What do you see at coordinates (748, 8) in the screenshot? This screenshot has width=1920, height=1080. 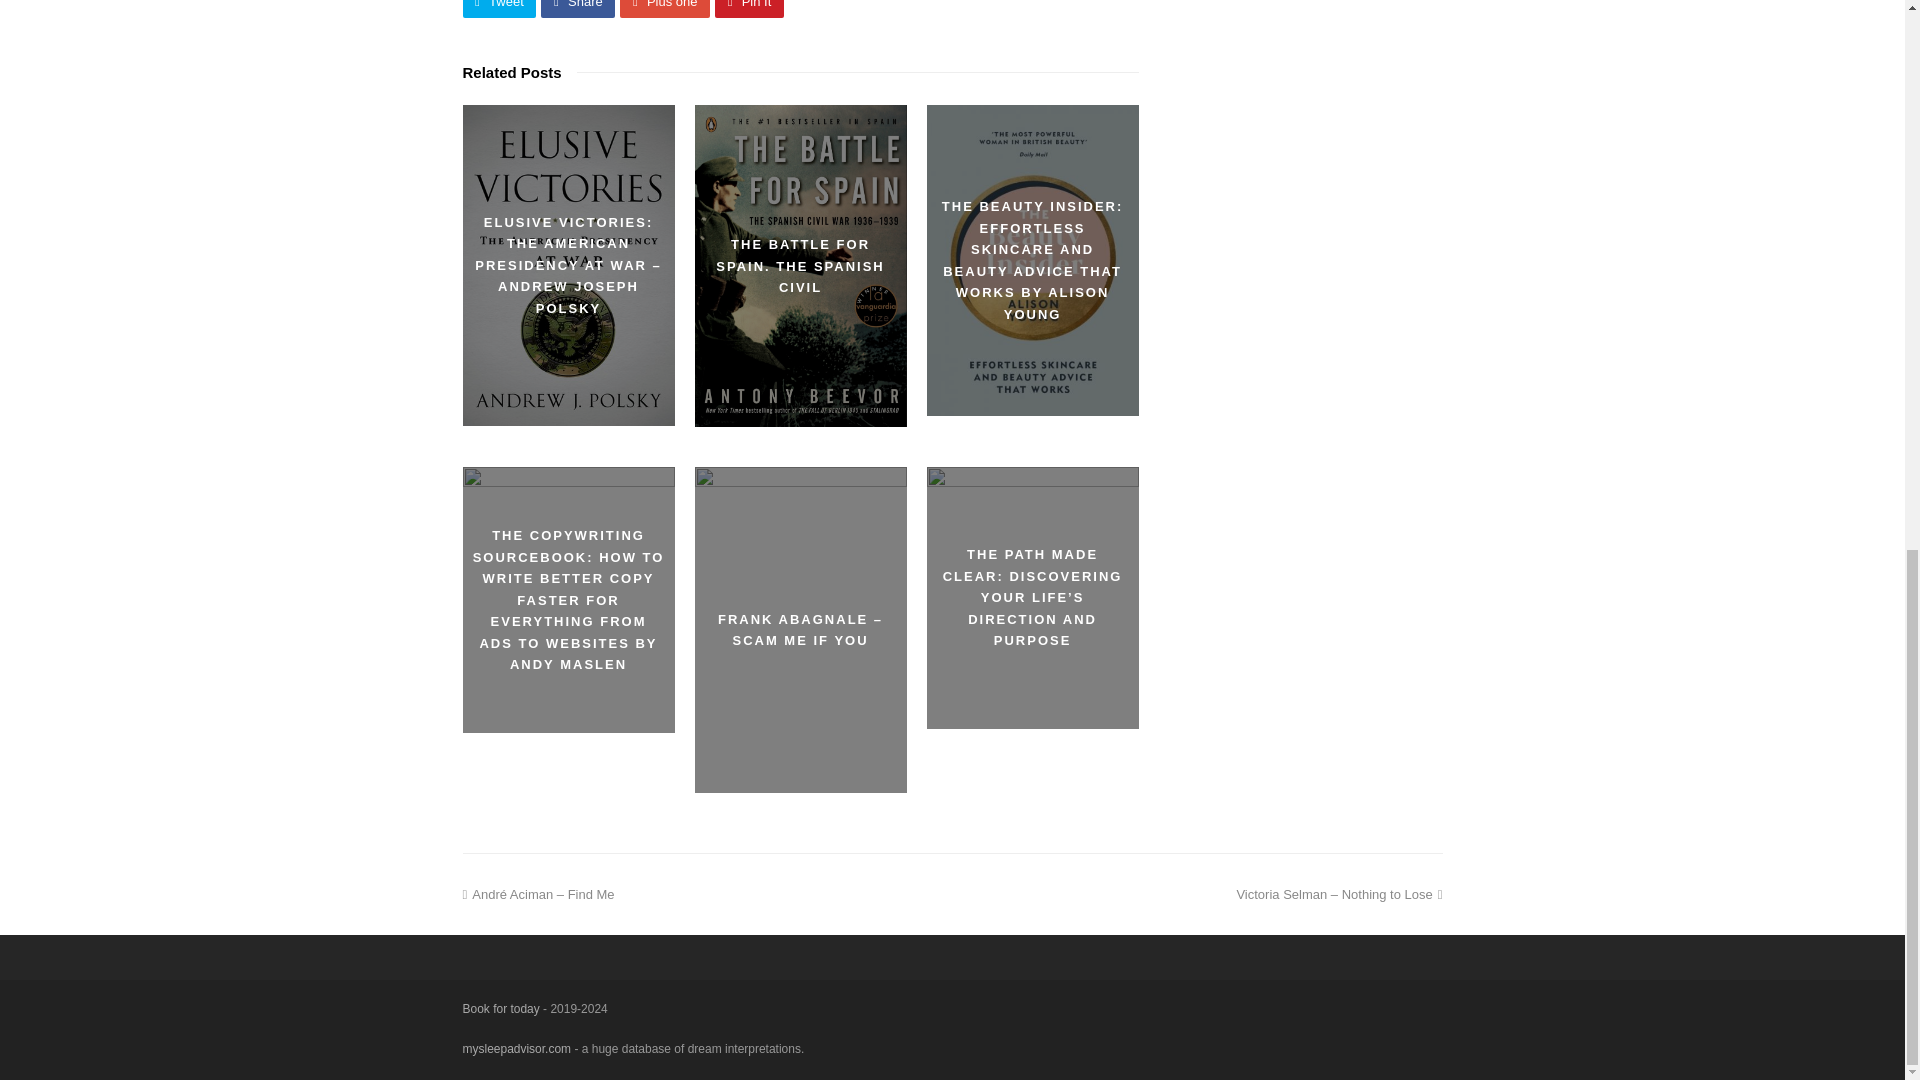 I see `Share on Pinterest` at bounding box center [748, 8].